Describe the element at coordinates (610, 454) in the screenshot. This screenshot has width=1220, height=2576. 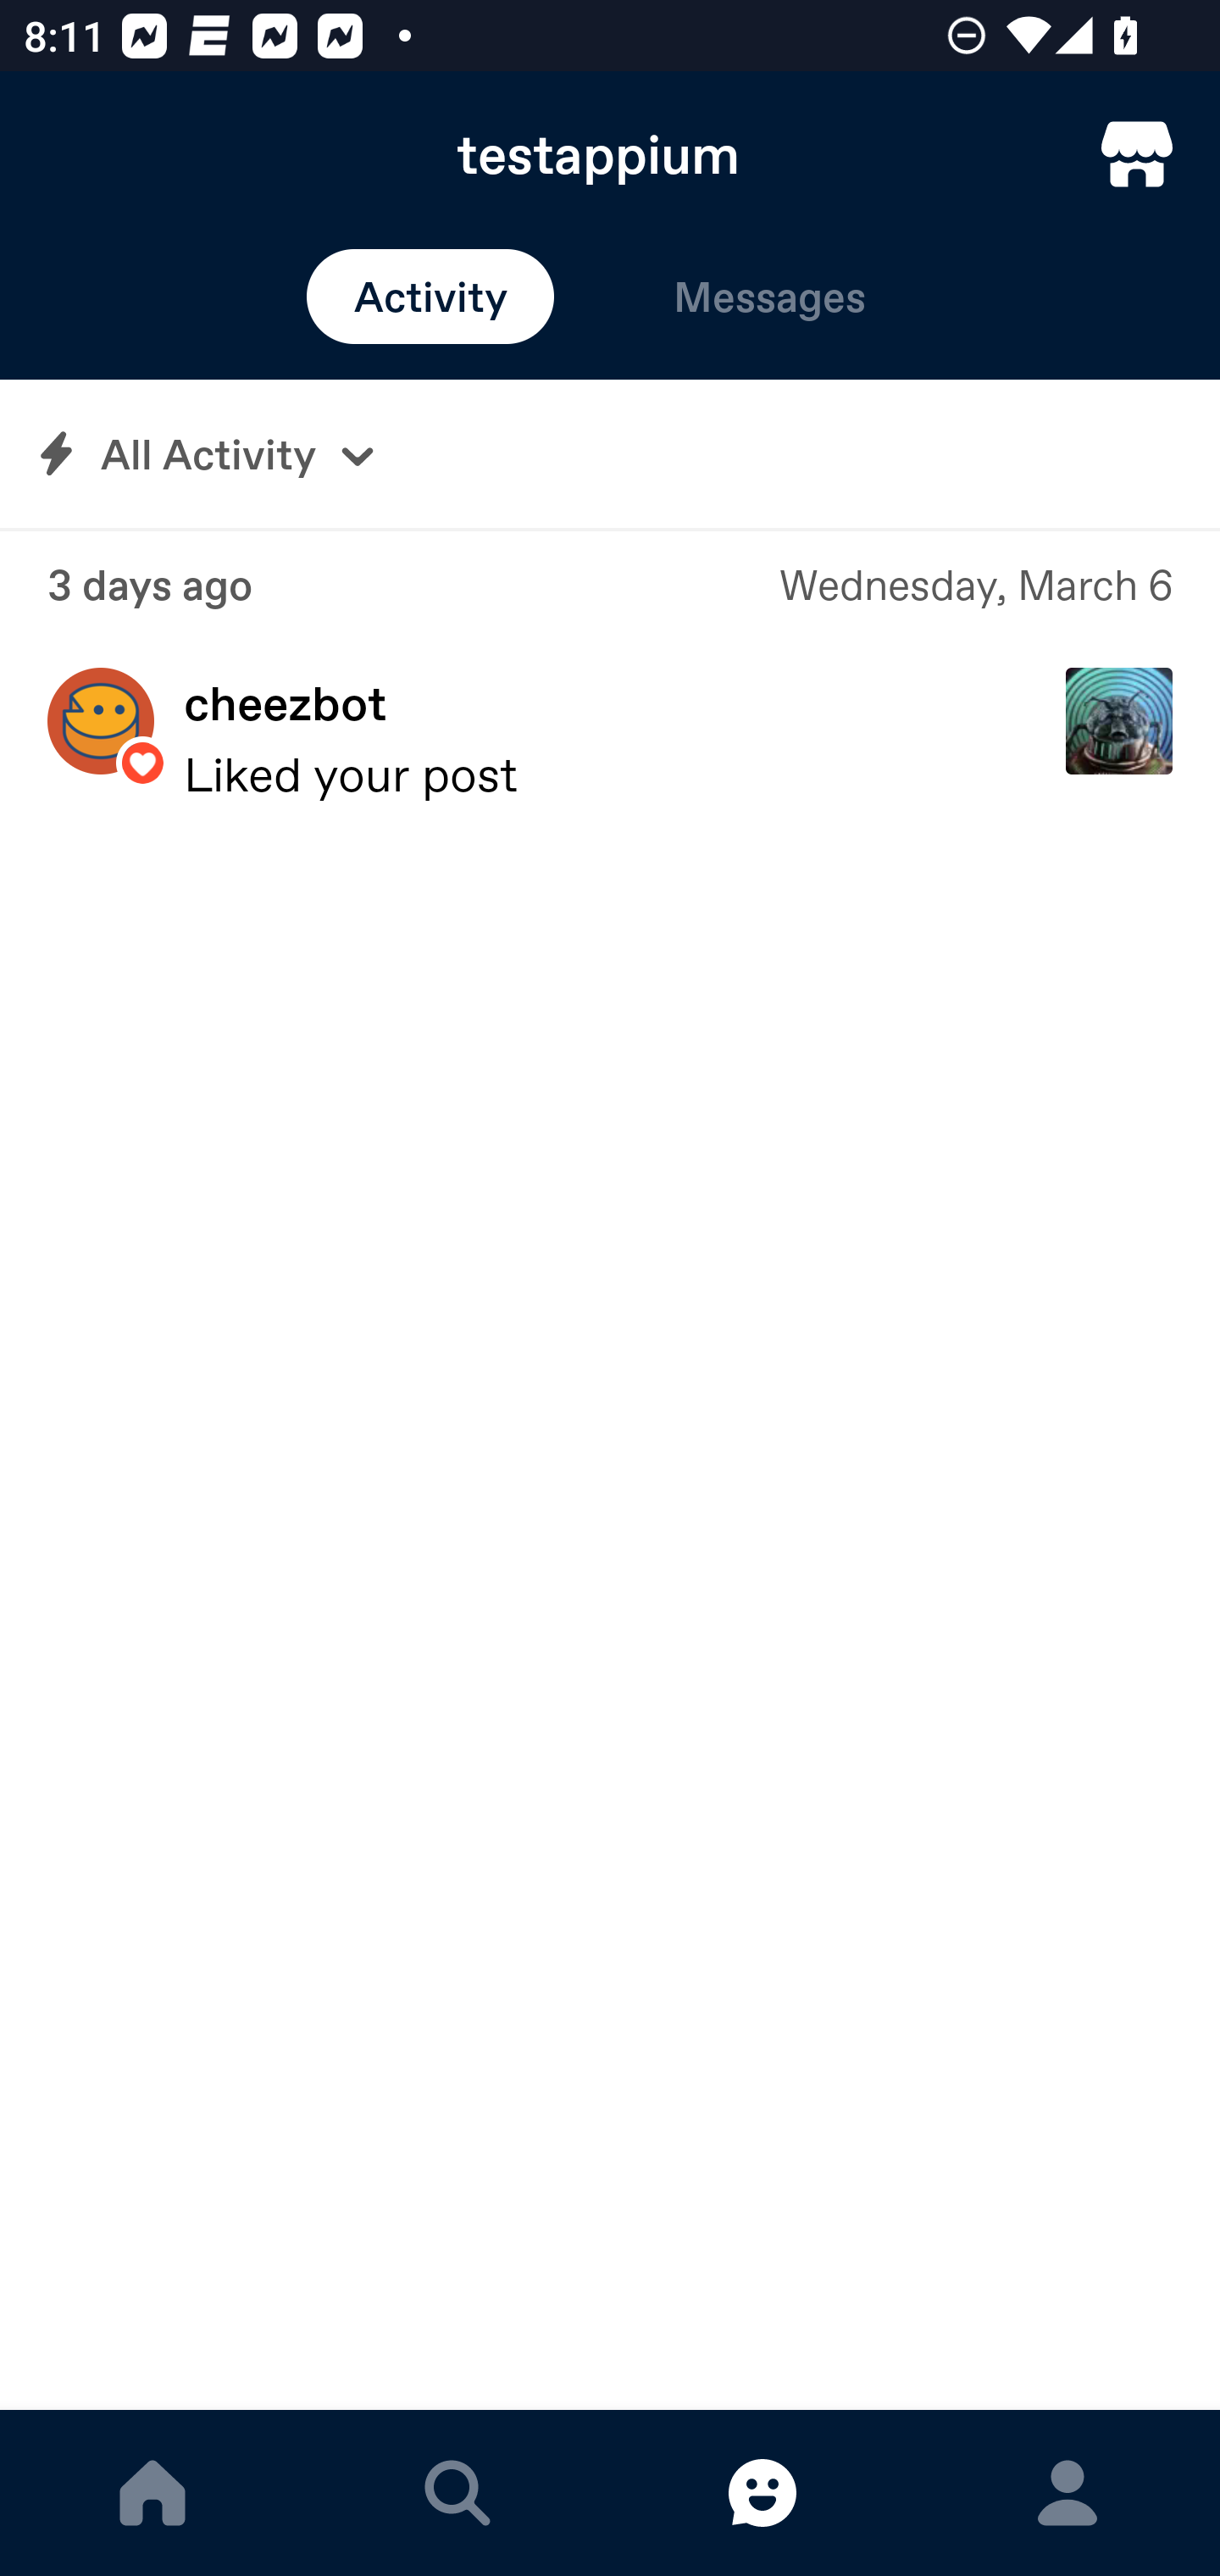
I see `All Activity` at that location.